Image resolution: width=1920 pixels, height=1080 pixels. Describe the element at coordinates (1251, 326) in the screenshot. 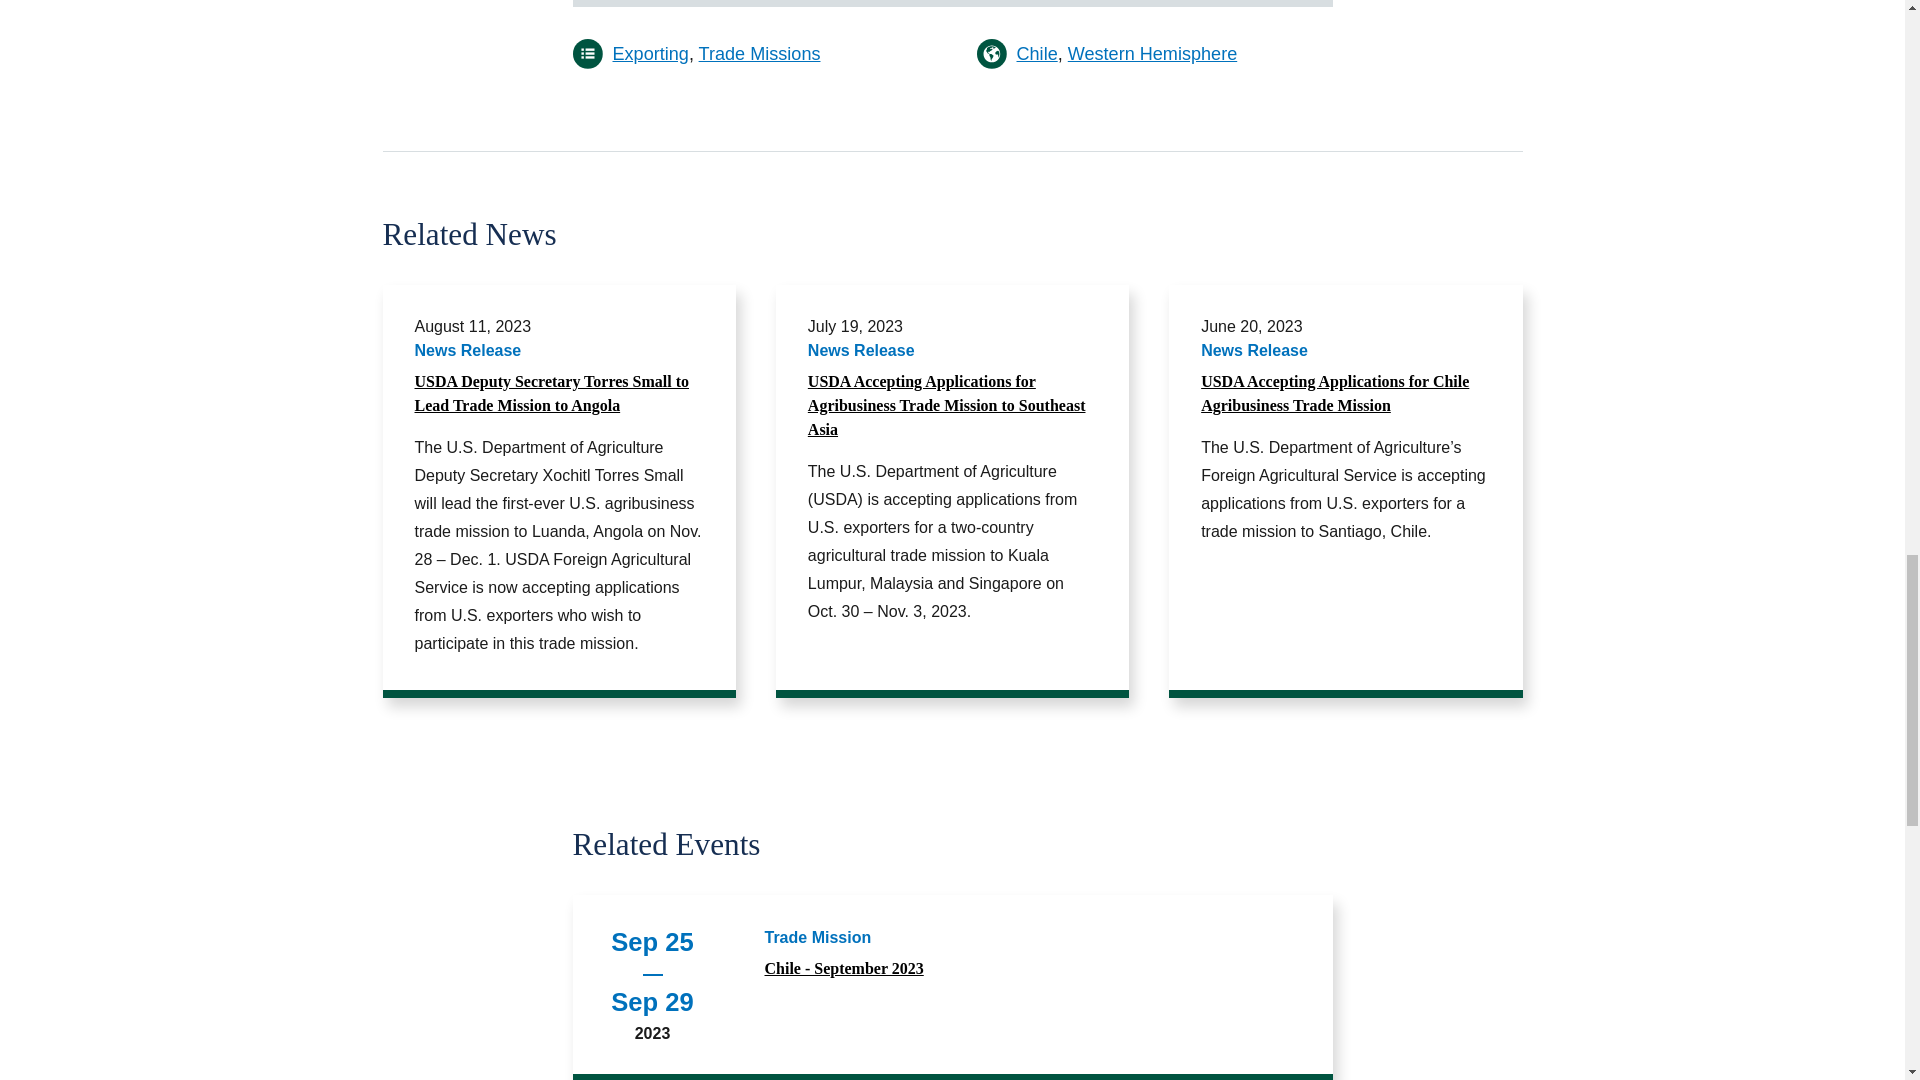

I see `June 20, 2023 - 10:58 am` at that location.